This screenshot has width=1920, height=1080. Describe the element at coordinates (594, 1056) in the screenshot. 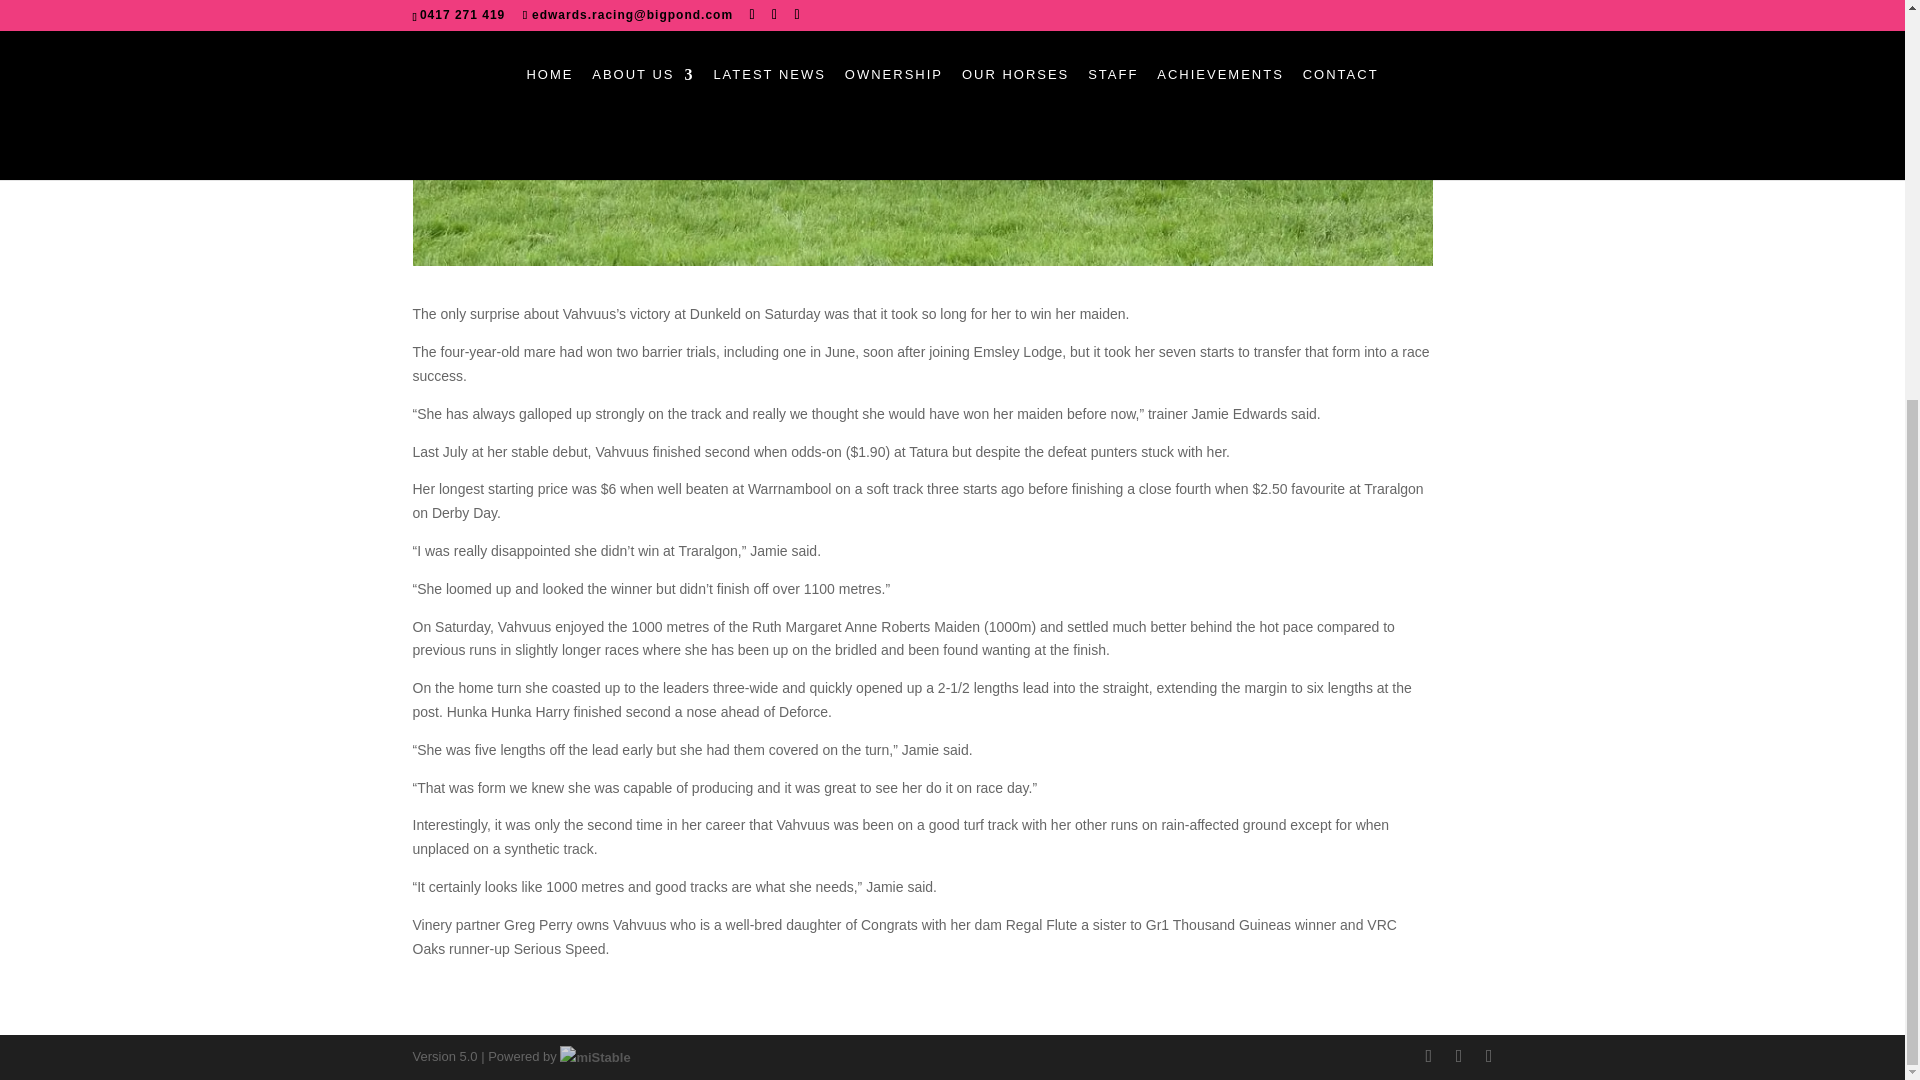

I see `Horse Management Software` at that location.